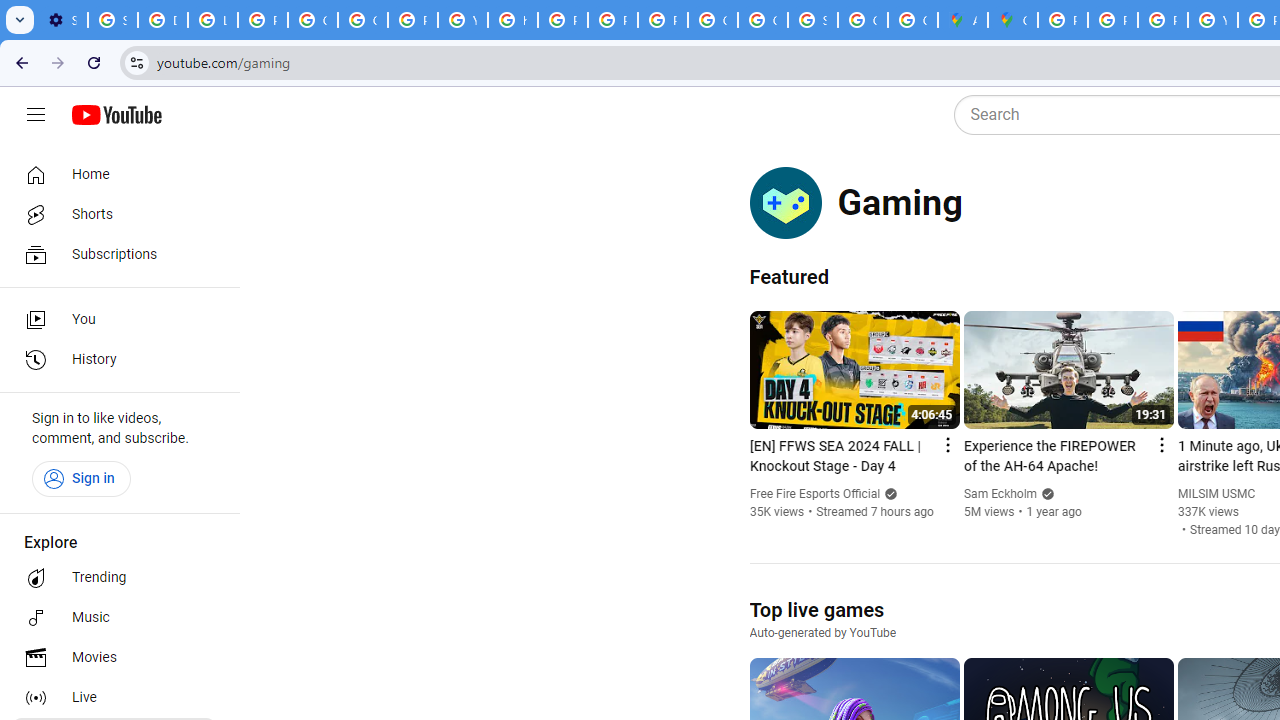 The height and width of the screenshot is (720, 1280). What do you see at coordinates (813, 20) in the screenshot?
I see `Sign in - Google Accounts` at bounding box center [813, 20].